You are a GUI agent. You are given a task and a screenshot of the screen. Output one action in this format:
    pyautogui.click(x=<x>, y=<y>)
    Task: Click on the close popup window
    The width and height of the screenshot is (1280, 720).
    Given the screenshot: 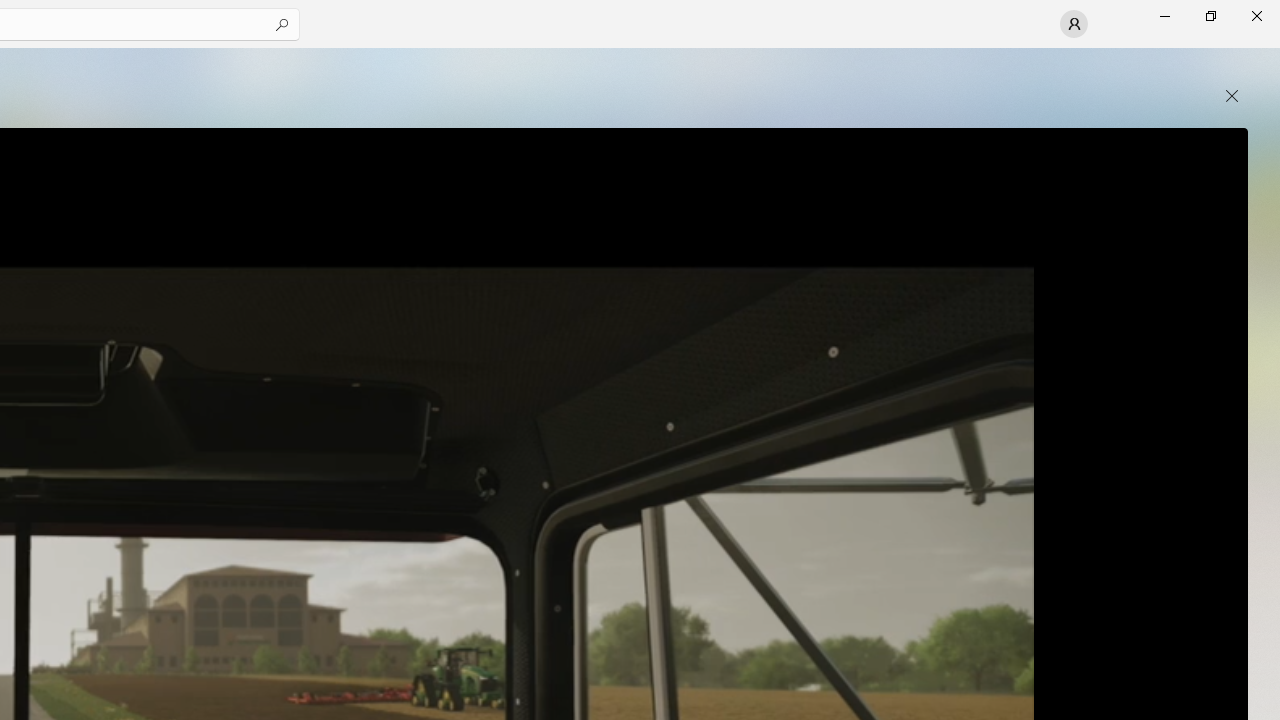 What is the action you would take?
    pyautogui.click(x=1232, y=96)
    